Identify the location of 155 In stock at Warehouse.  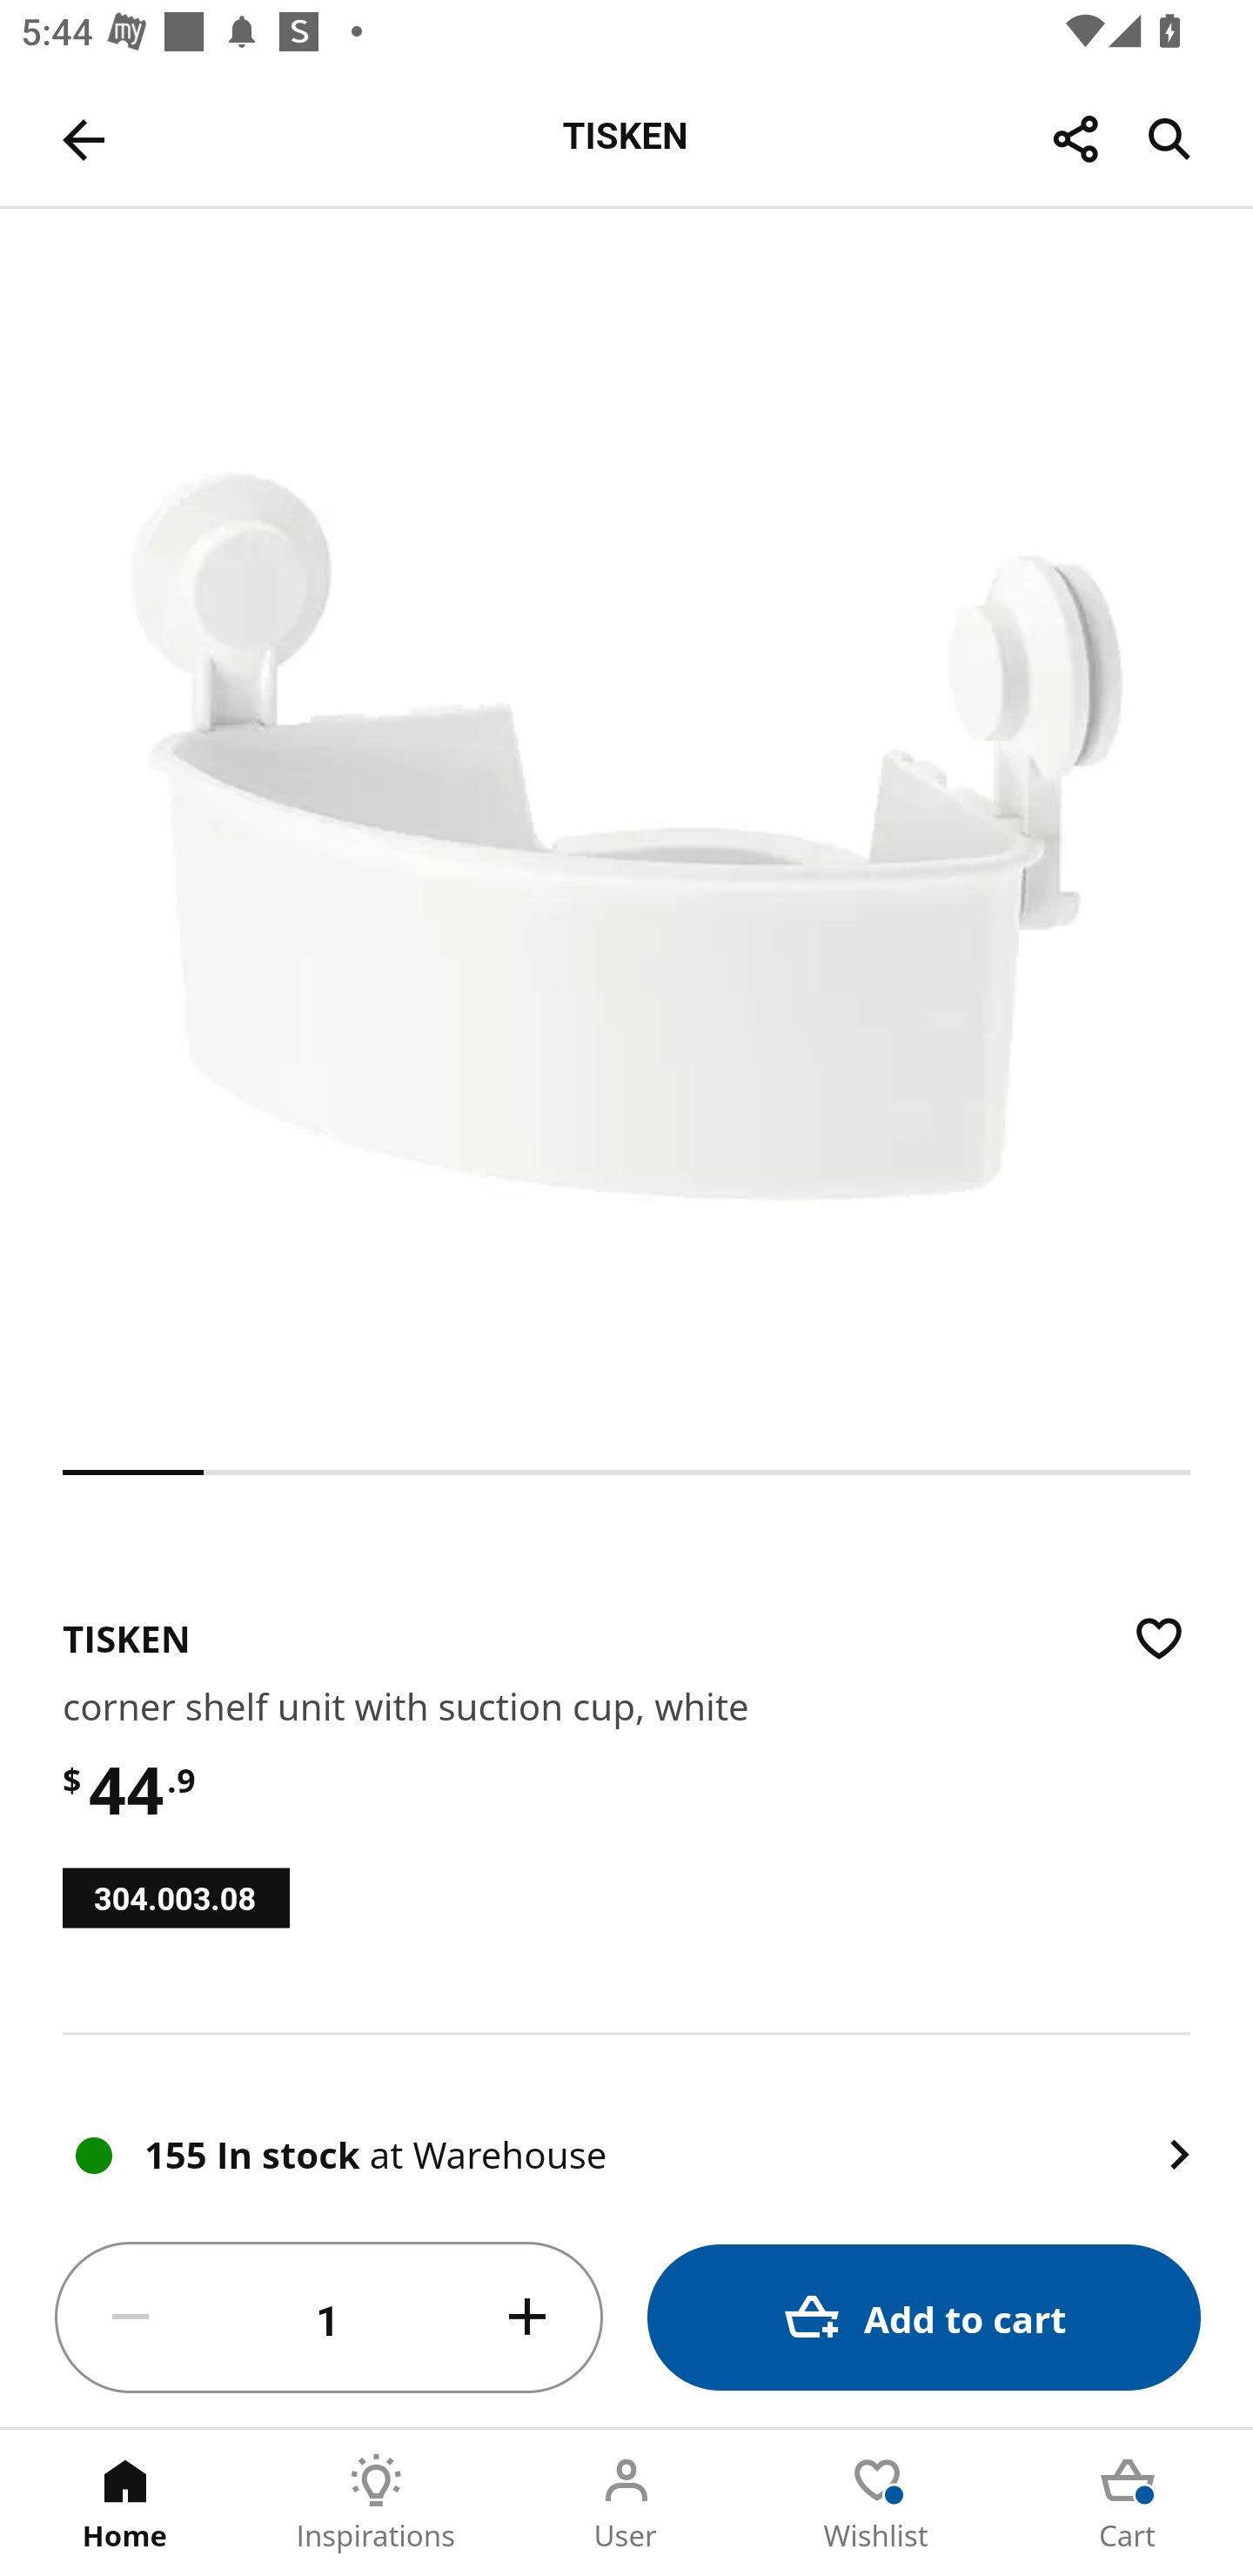
(626, 2121).